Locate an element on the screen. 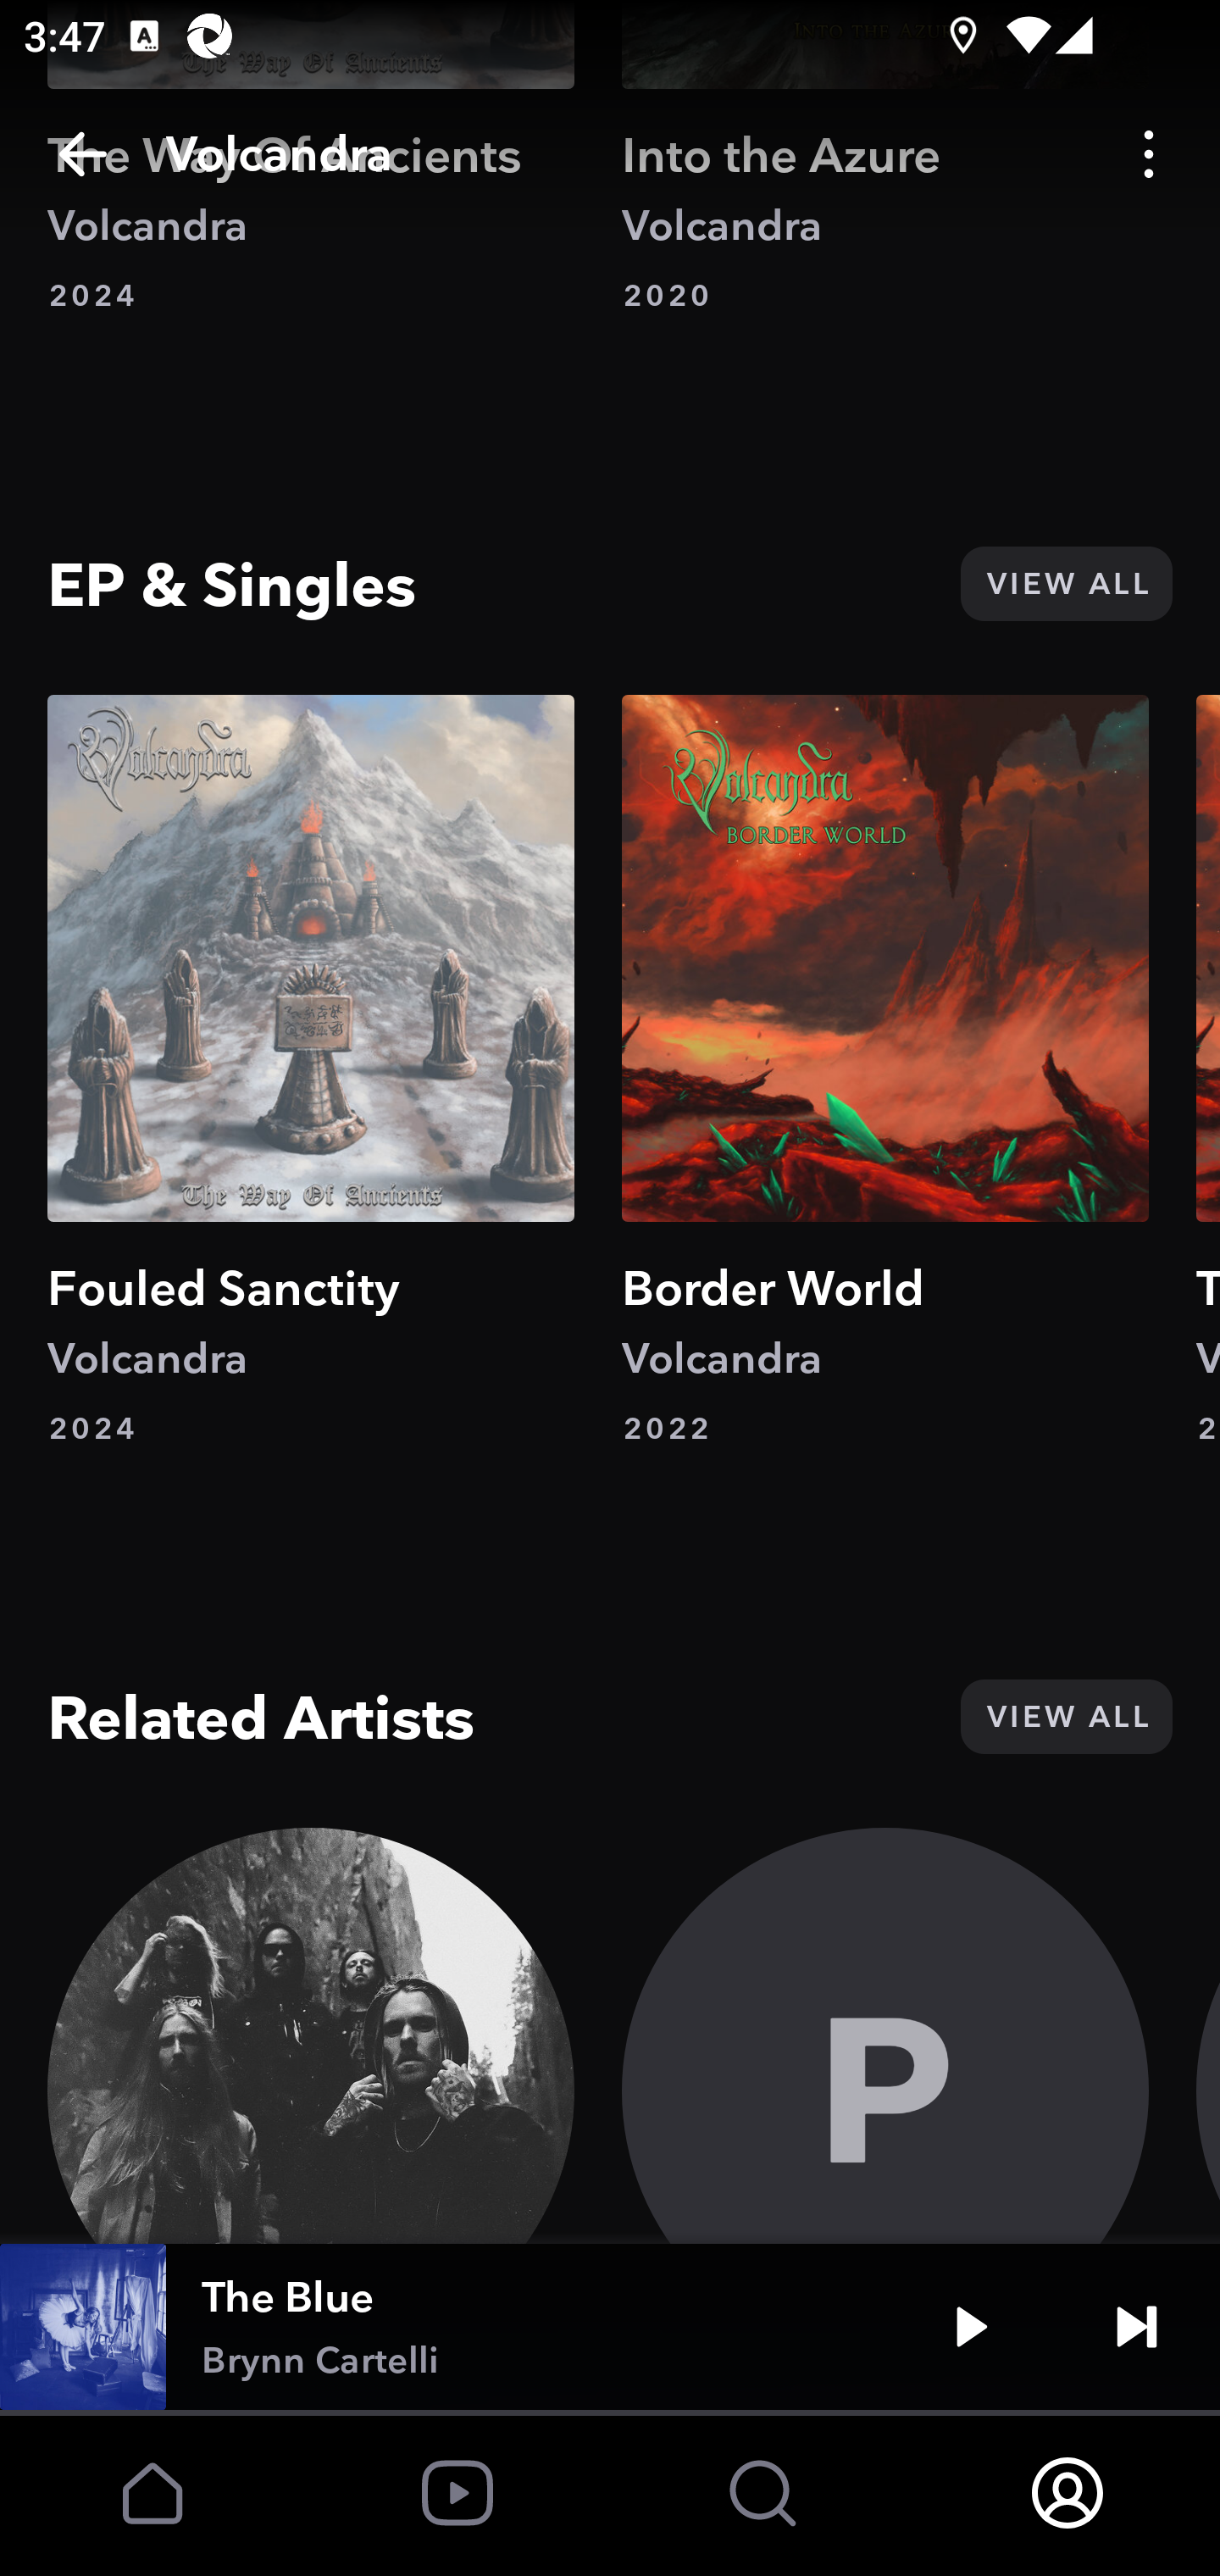 Image resolution: width=1220 pixels, height=2576 pixels. Fouled Sanctity Volcandra 2024 is located at coordinates (311, 1071).